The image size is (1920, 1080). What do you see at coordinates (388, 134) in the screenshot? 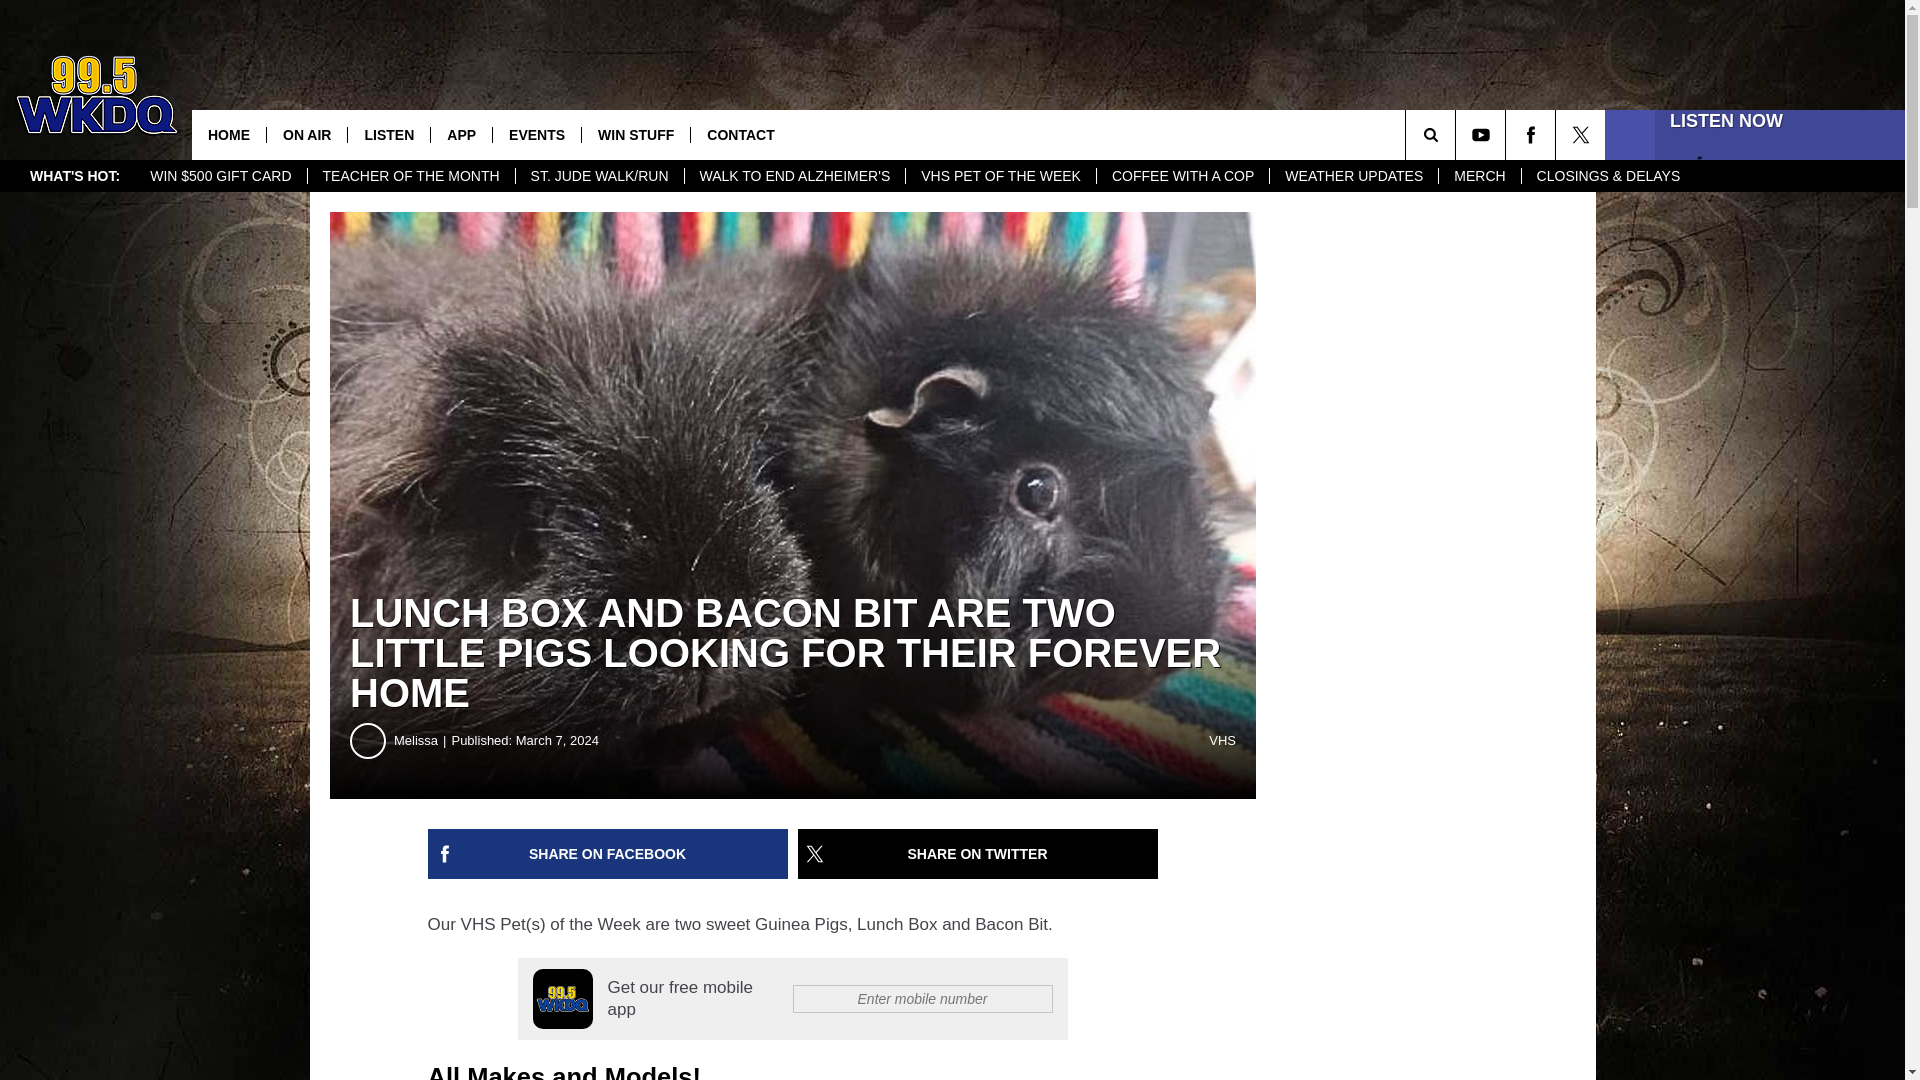
I see `LISTEN` at bounding box center [388, 134].